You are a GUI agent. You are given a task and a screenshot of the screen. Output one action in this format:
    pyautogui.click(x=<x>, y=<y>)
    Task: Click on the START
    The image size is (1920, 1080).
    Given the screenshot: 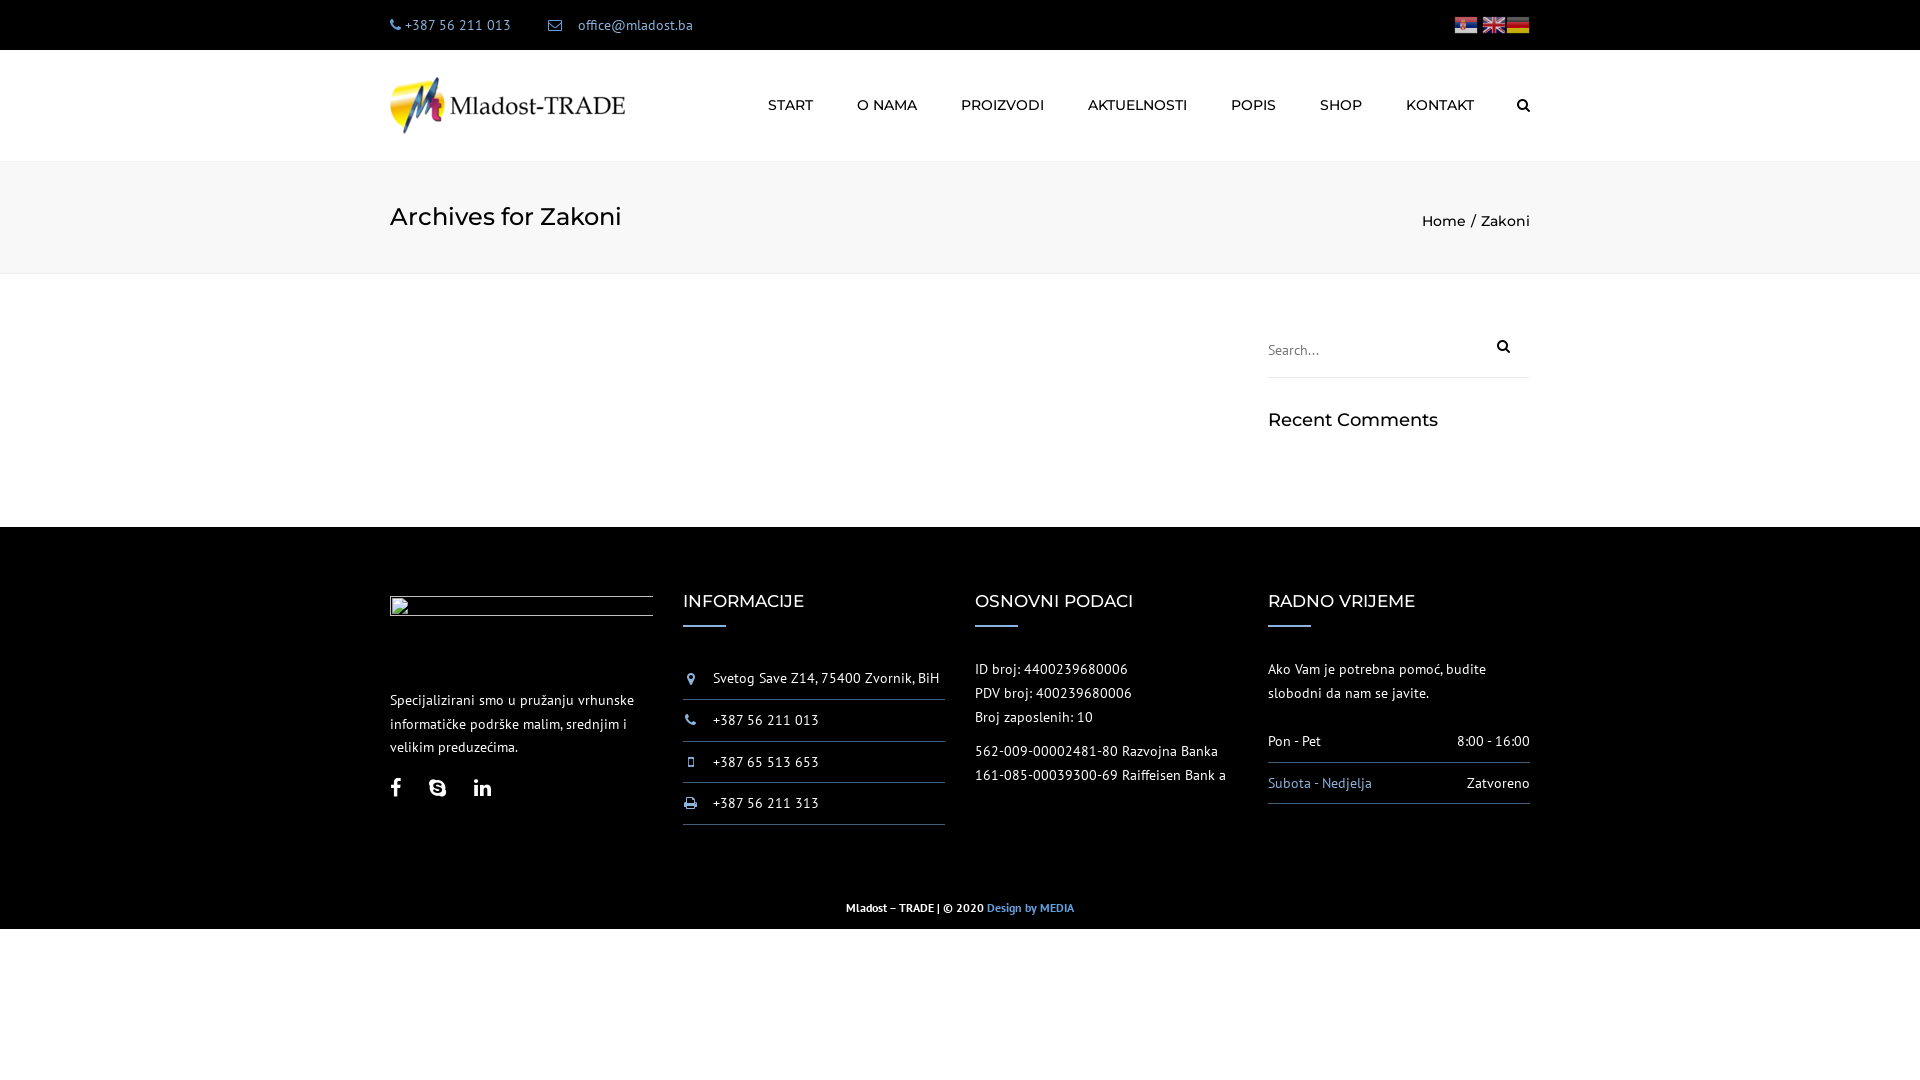 What is the action you would take?
    pyautogui.click(x=790, y=106)
    